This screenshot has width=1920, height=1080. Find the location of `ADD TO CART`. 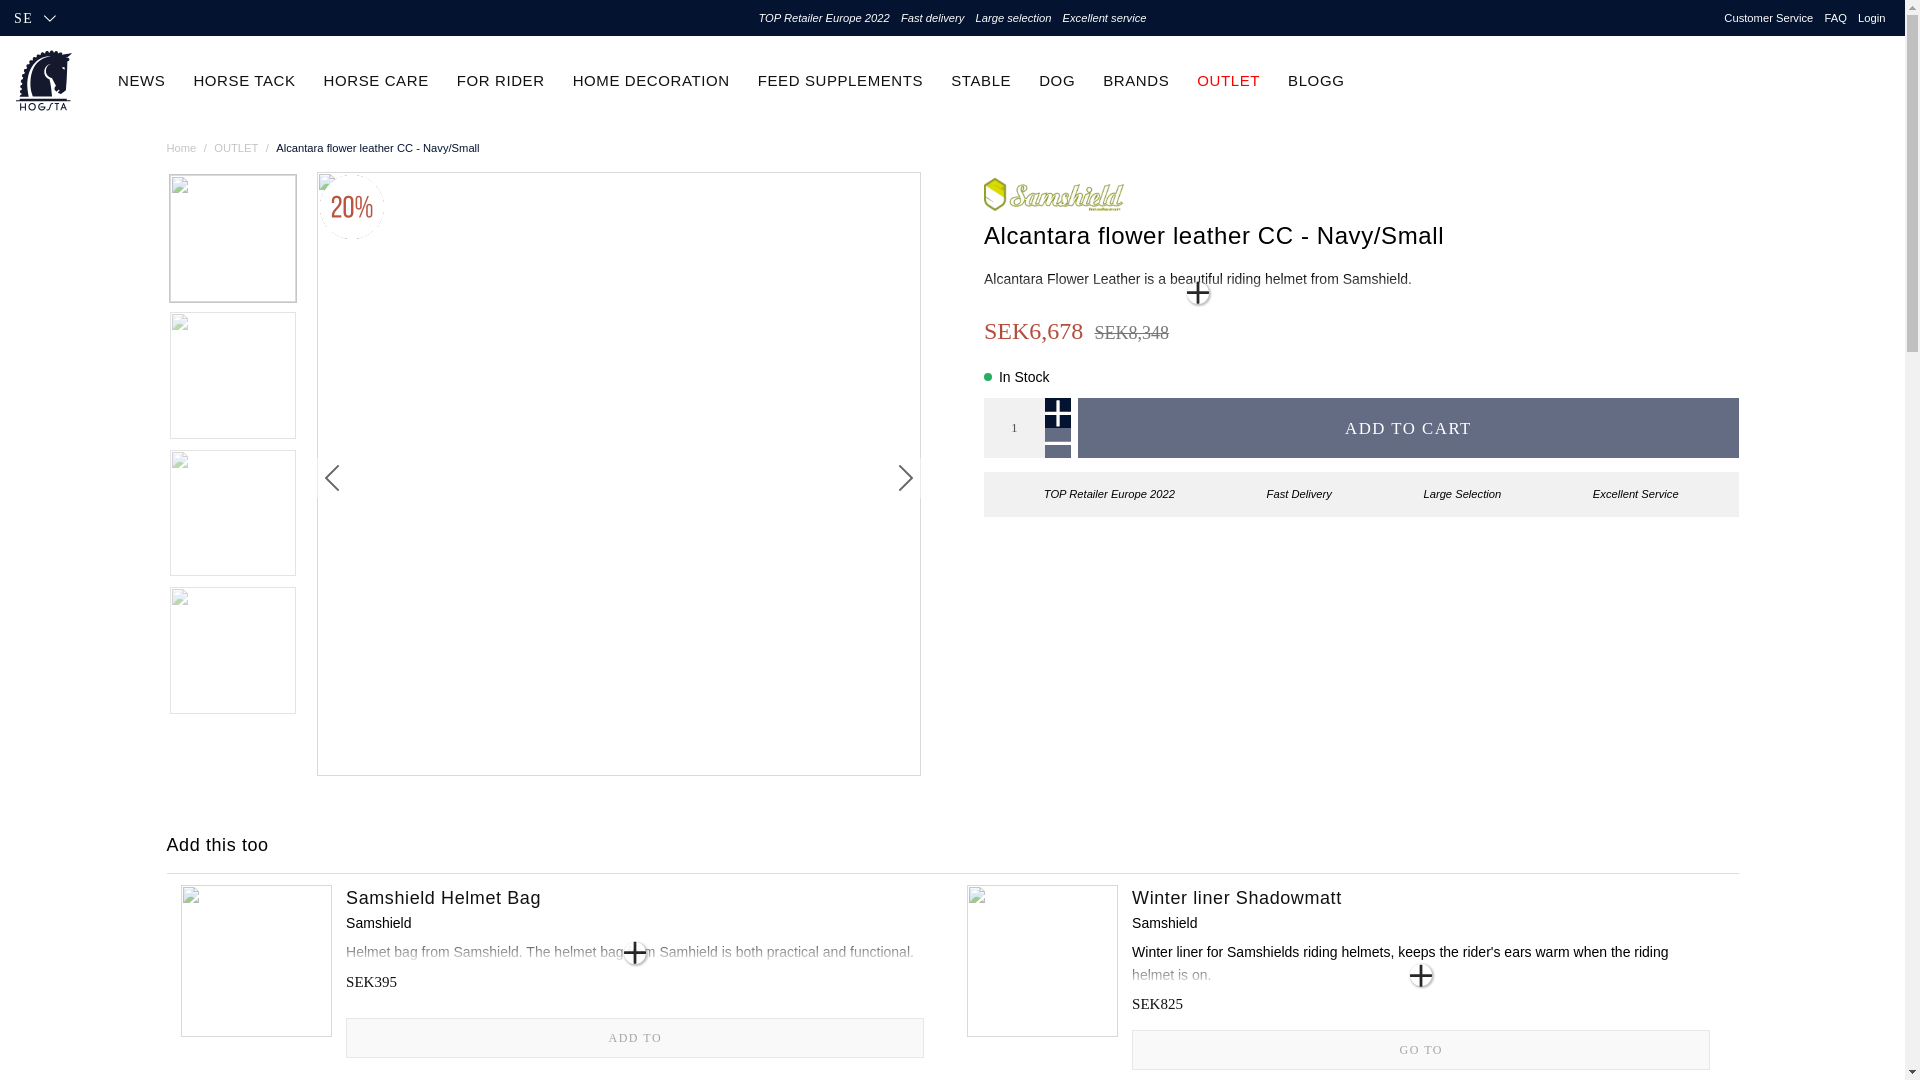

ADD TO CART is located at coordinates (1407, 428).